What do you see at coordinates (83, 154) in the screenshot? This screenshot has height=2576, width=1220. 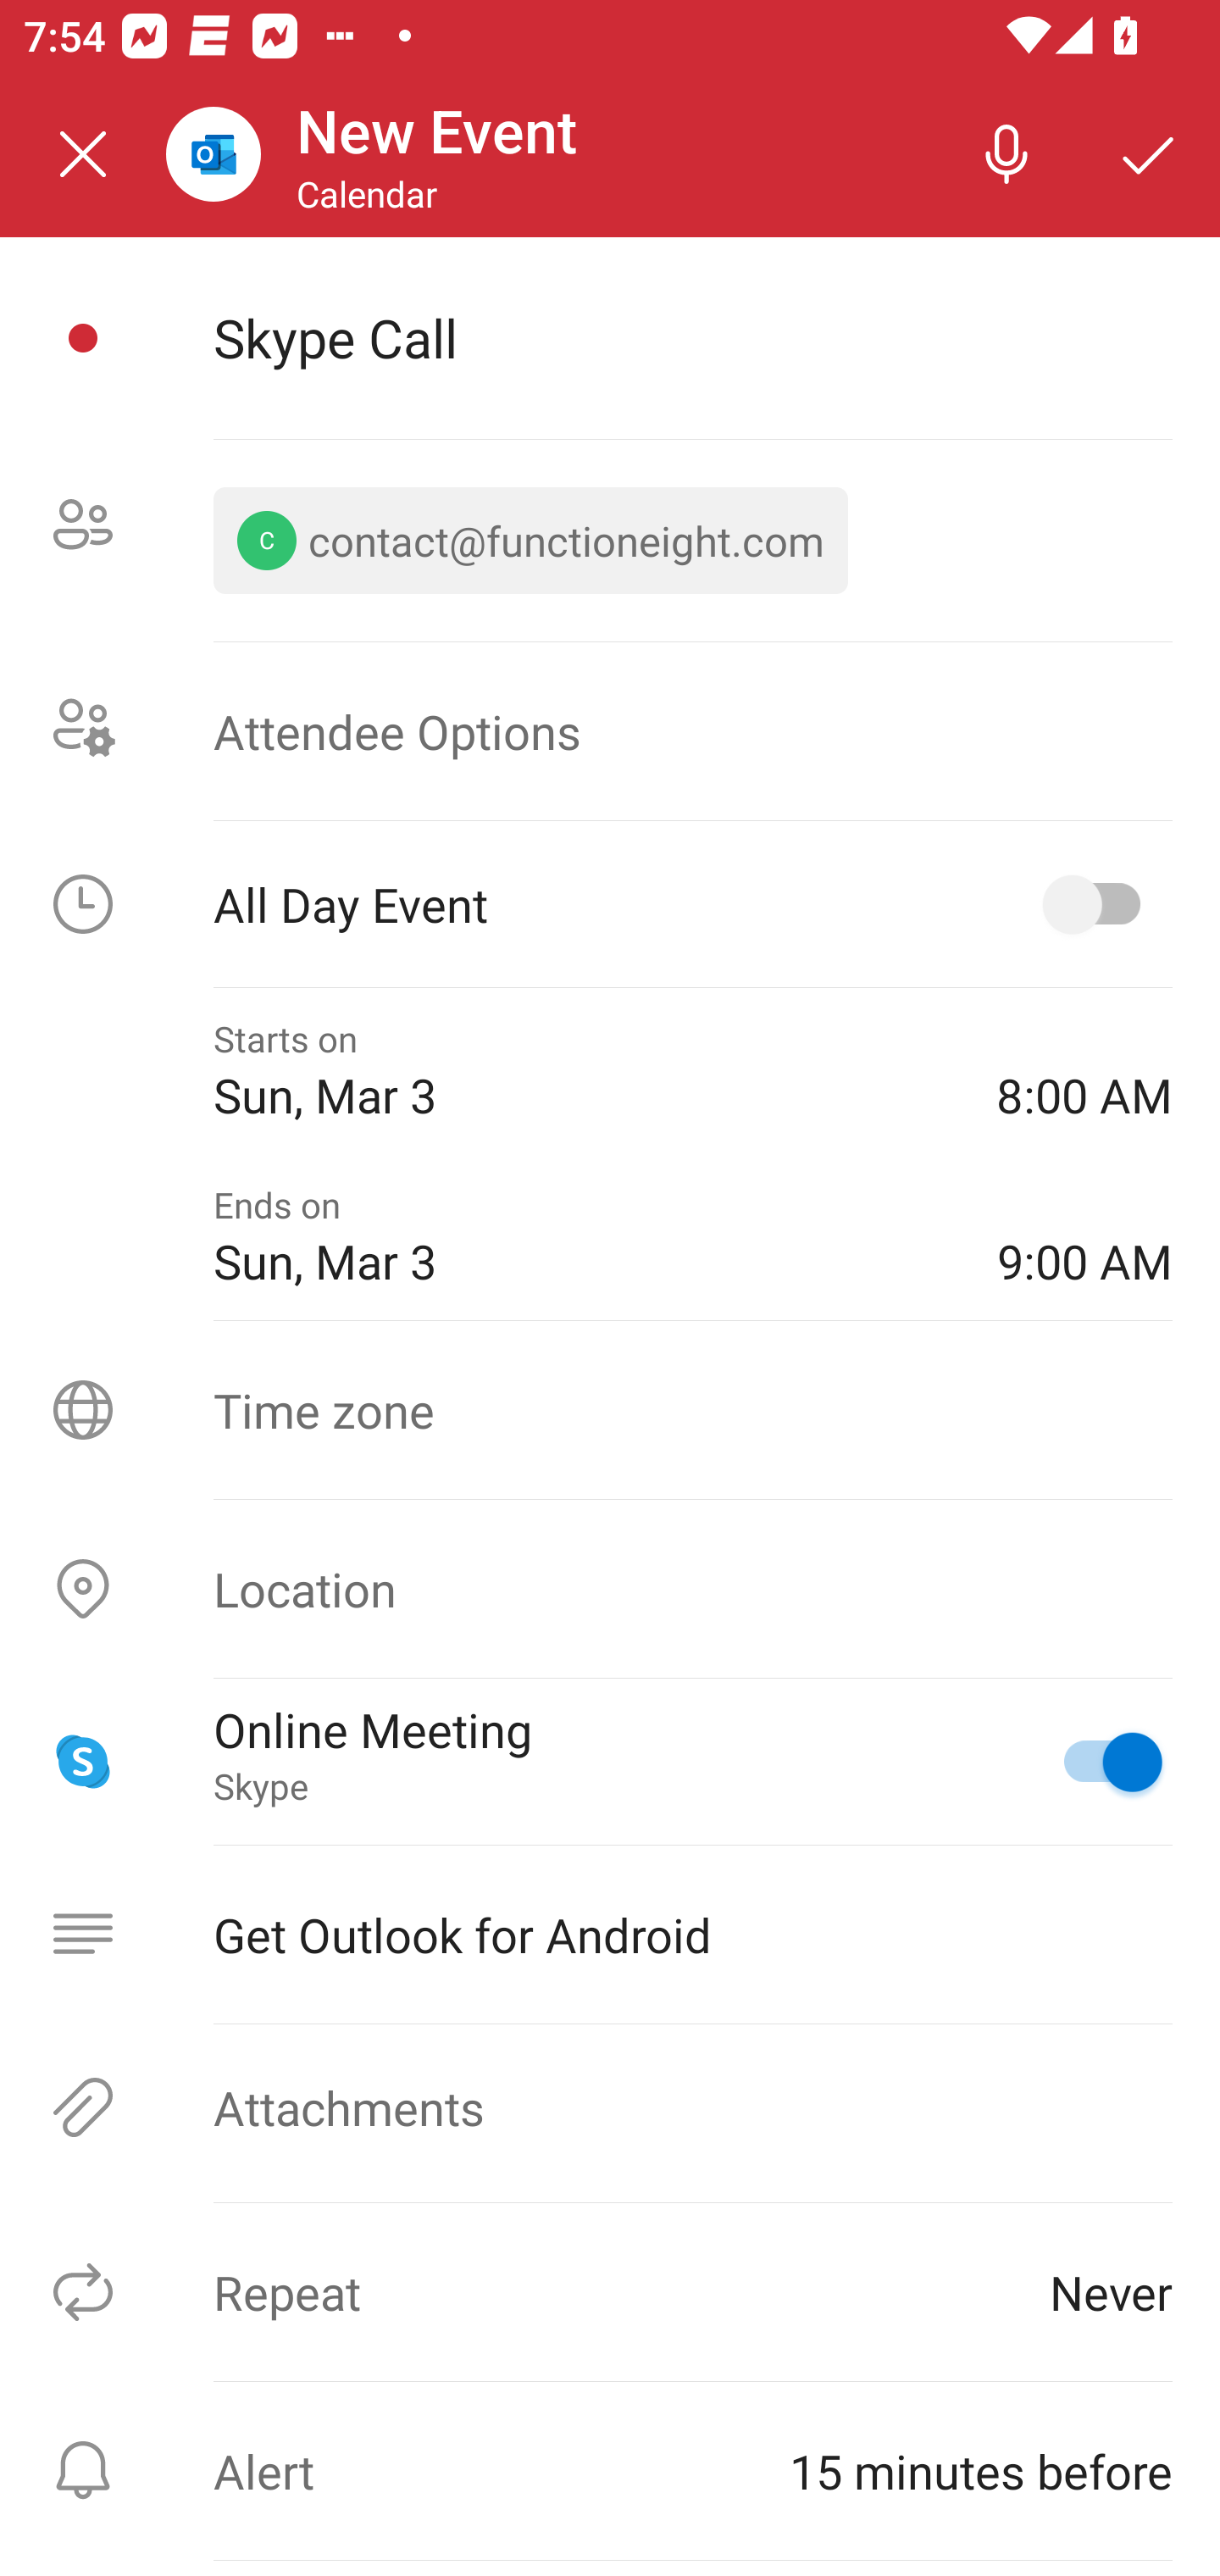 I see `Close` at bounding box center [83, 154].